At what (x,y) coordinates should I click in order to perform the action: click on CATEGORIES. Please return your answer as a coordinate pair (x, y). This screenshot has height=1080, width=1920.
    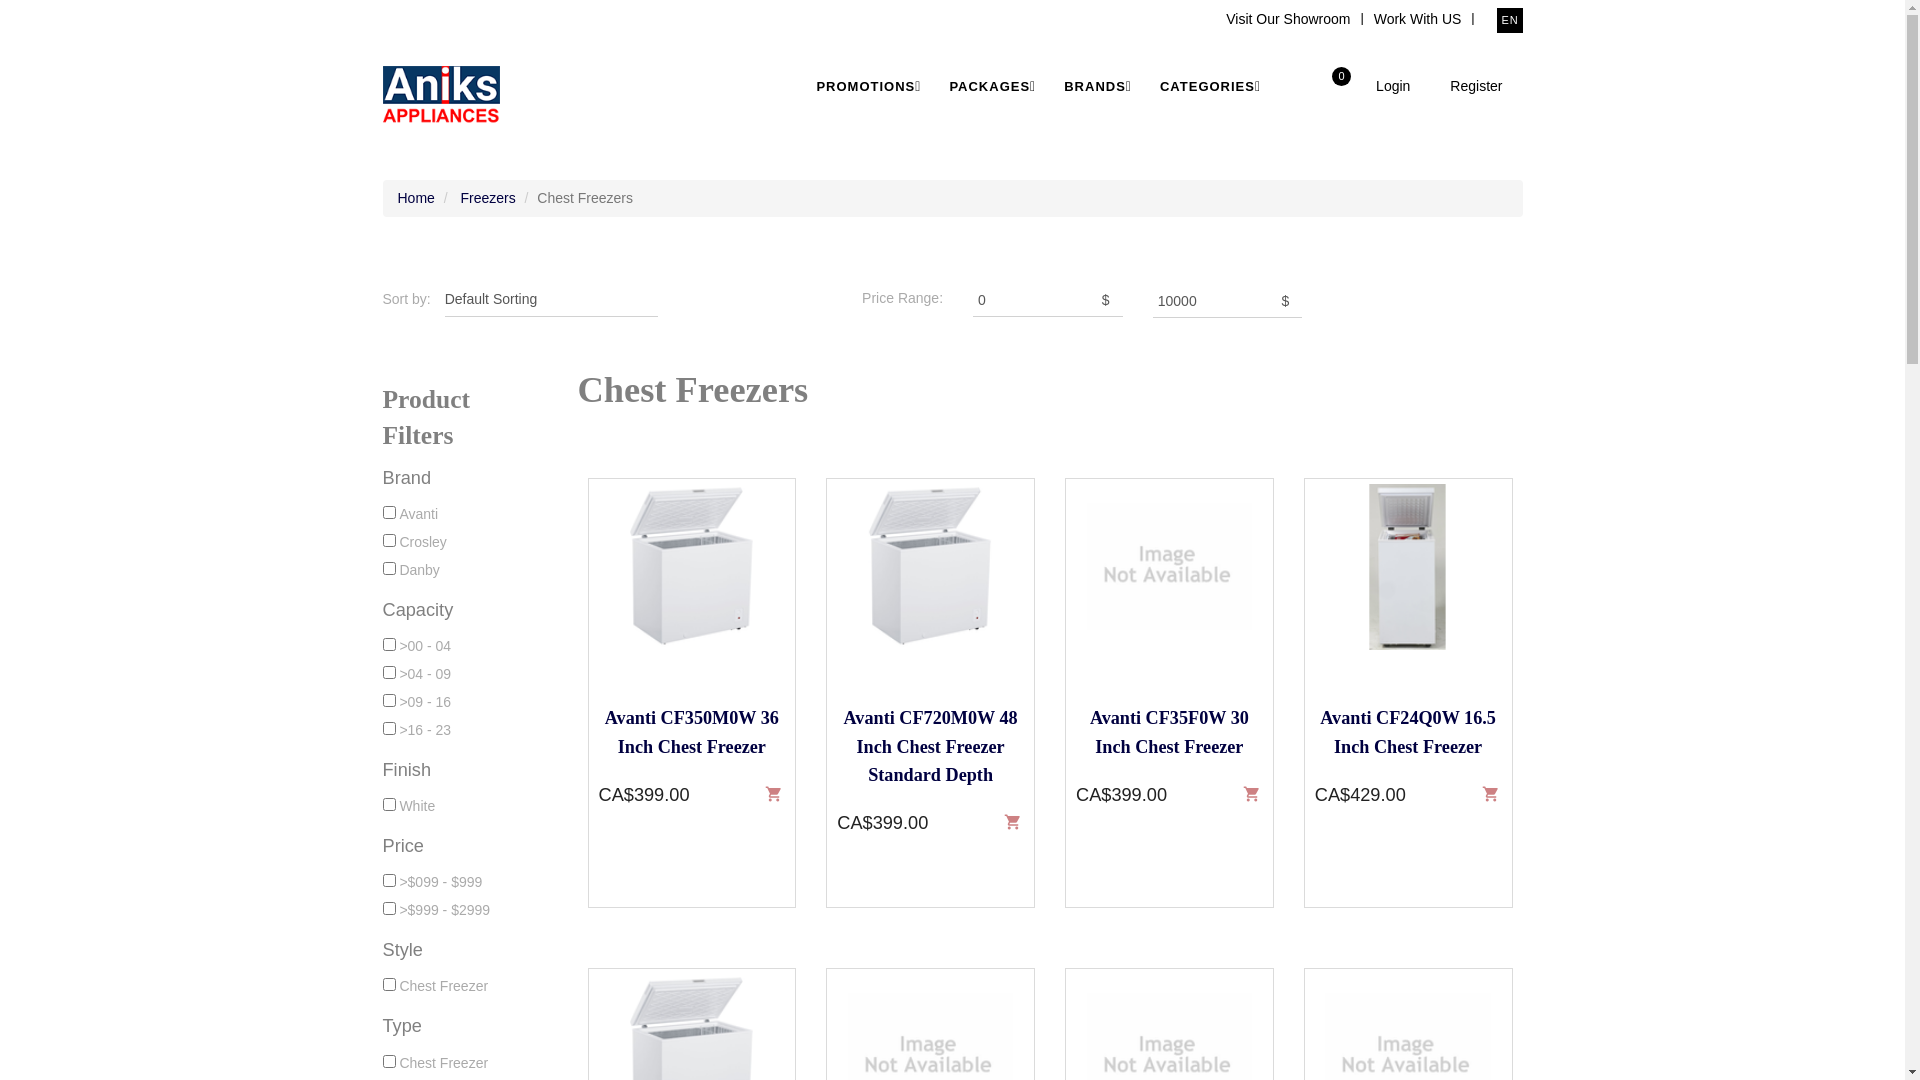
    Looking at the image, I should click on (1212, 86).